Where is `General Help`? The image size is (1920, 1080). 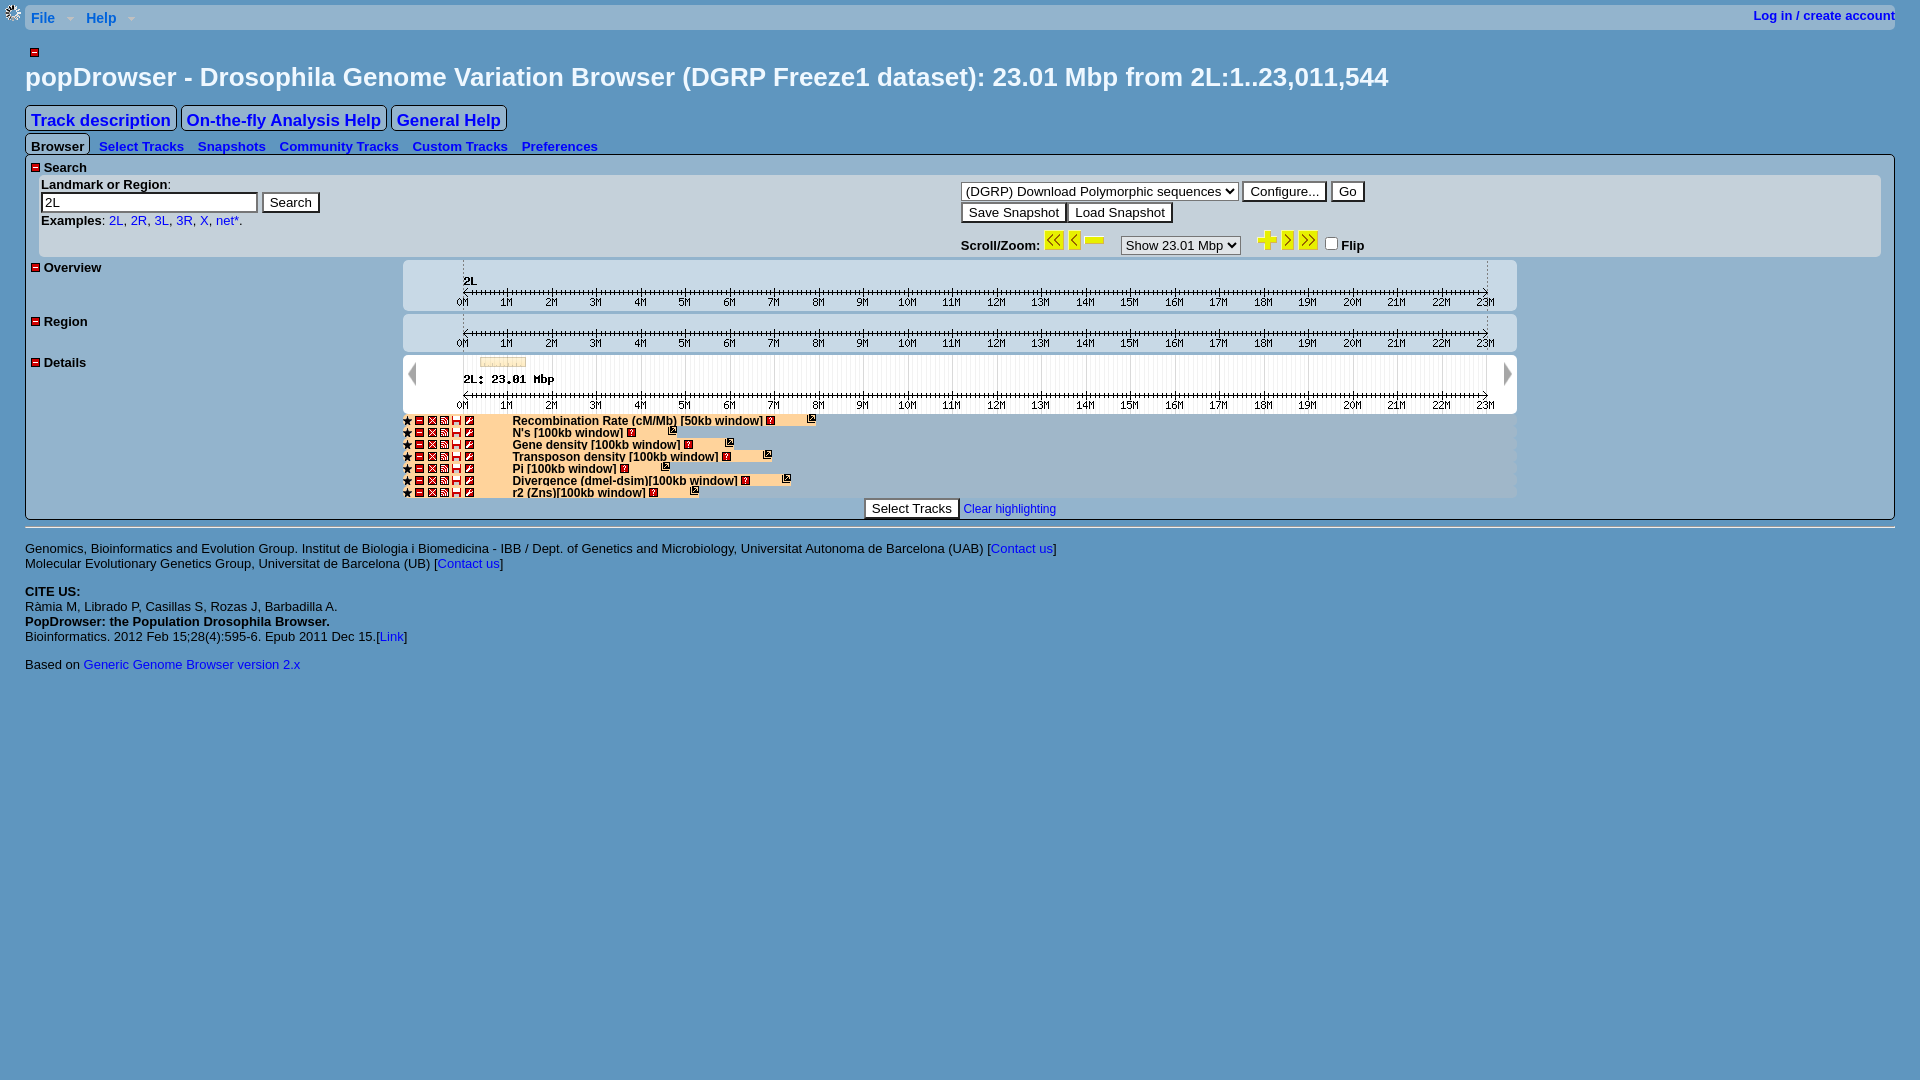
General Help is located at coordinates (448, 118).